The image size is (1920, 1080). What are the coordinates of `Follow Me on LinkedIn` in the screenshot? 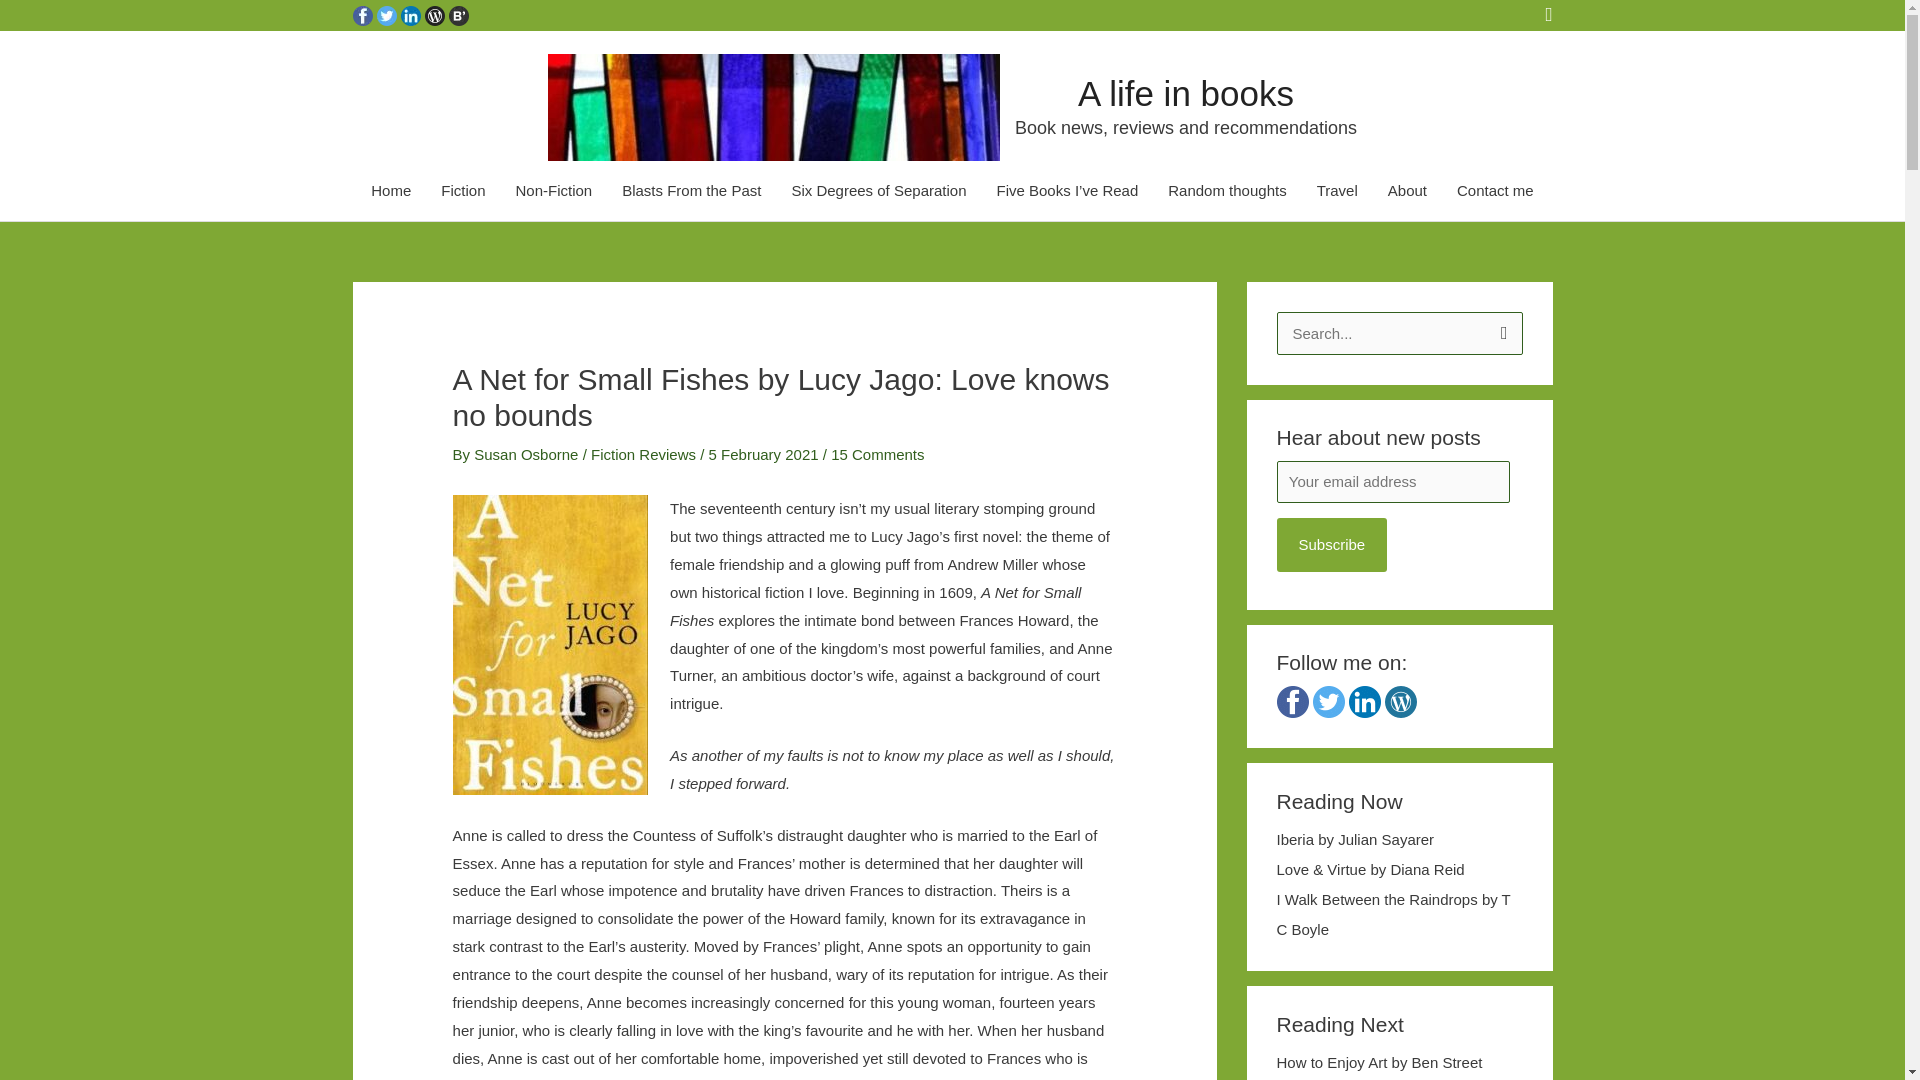 It's located at (410, 14).